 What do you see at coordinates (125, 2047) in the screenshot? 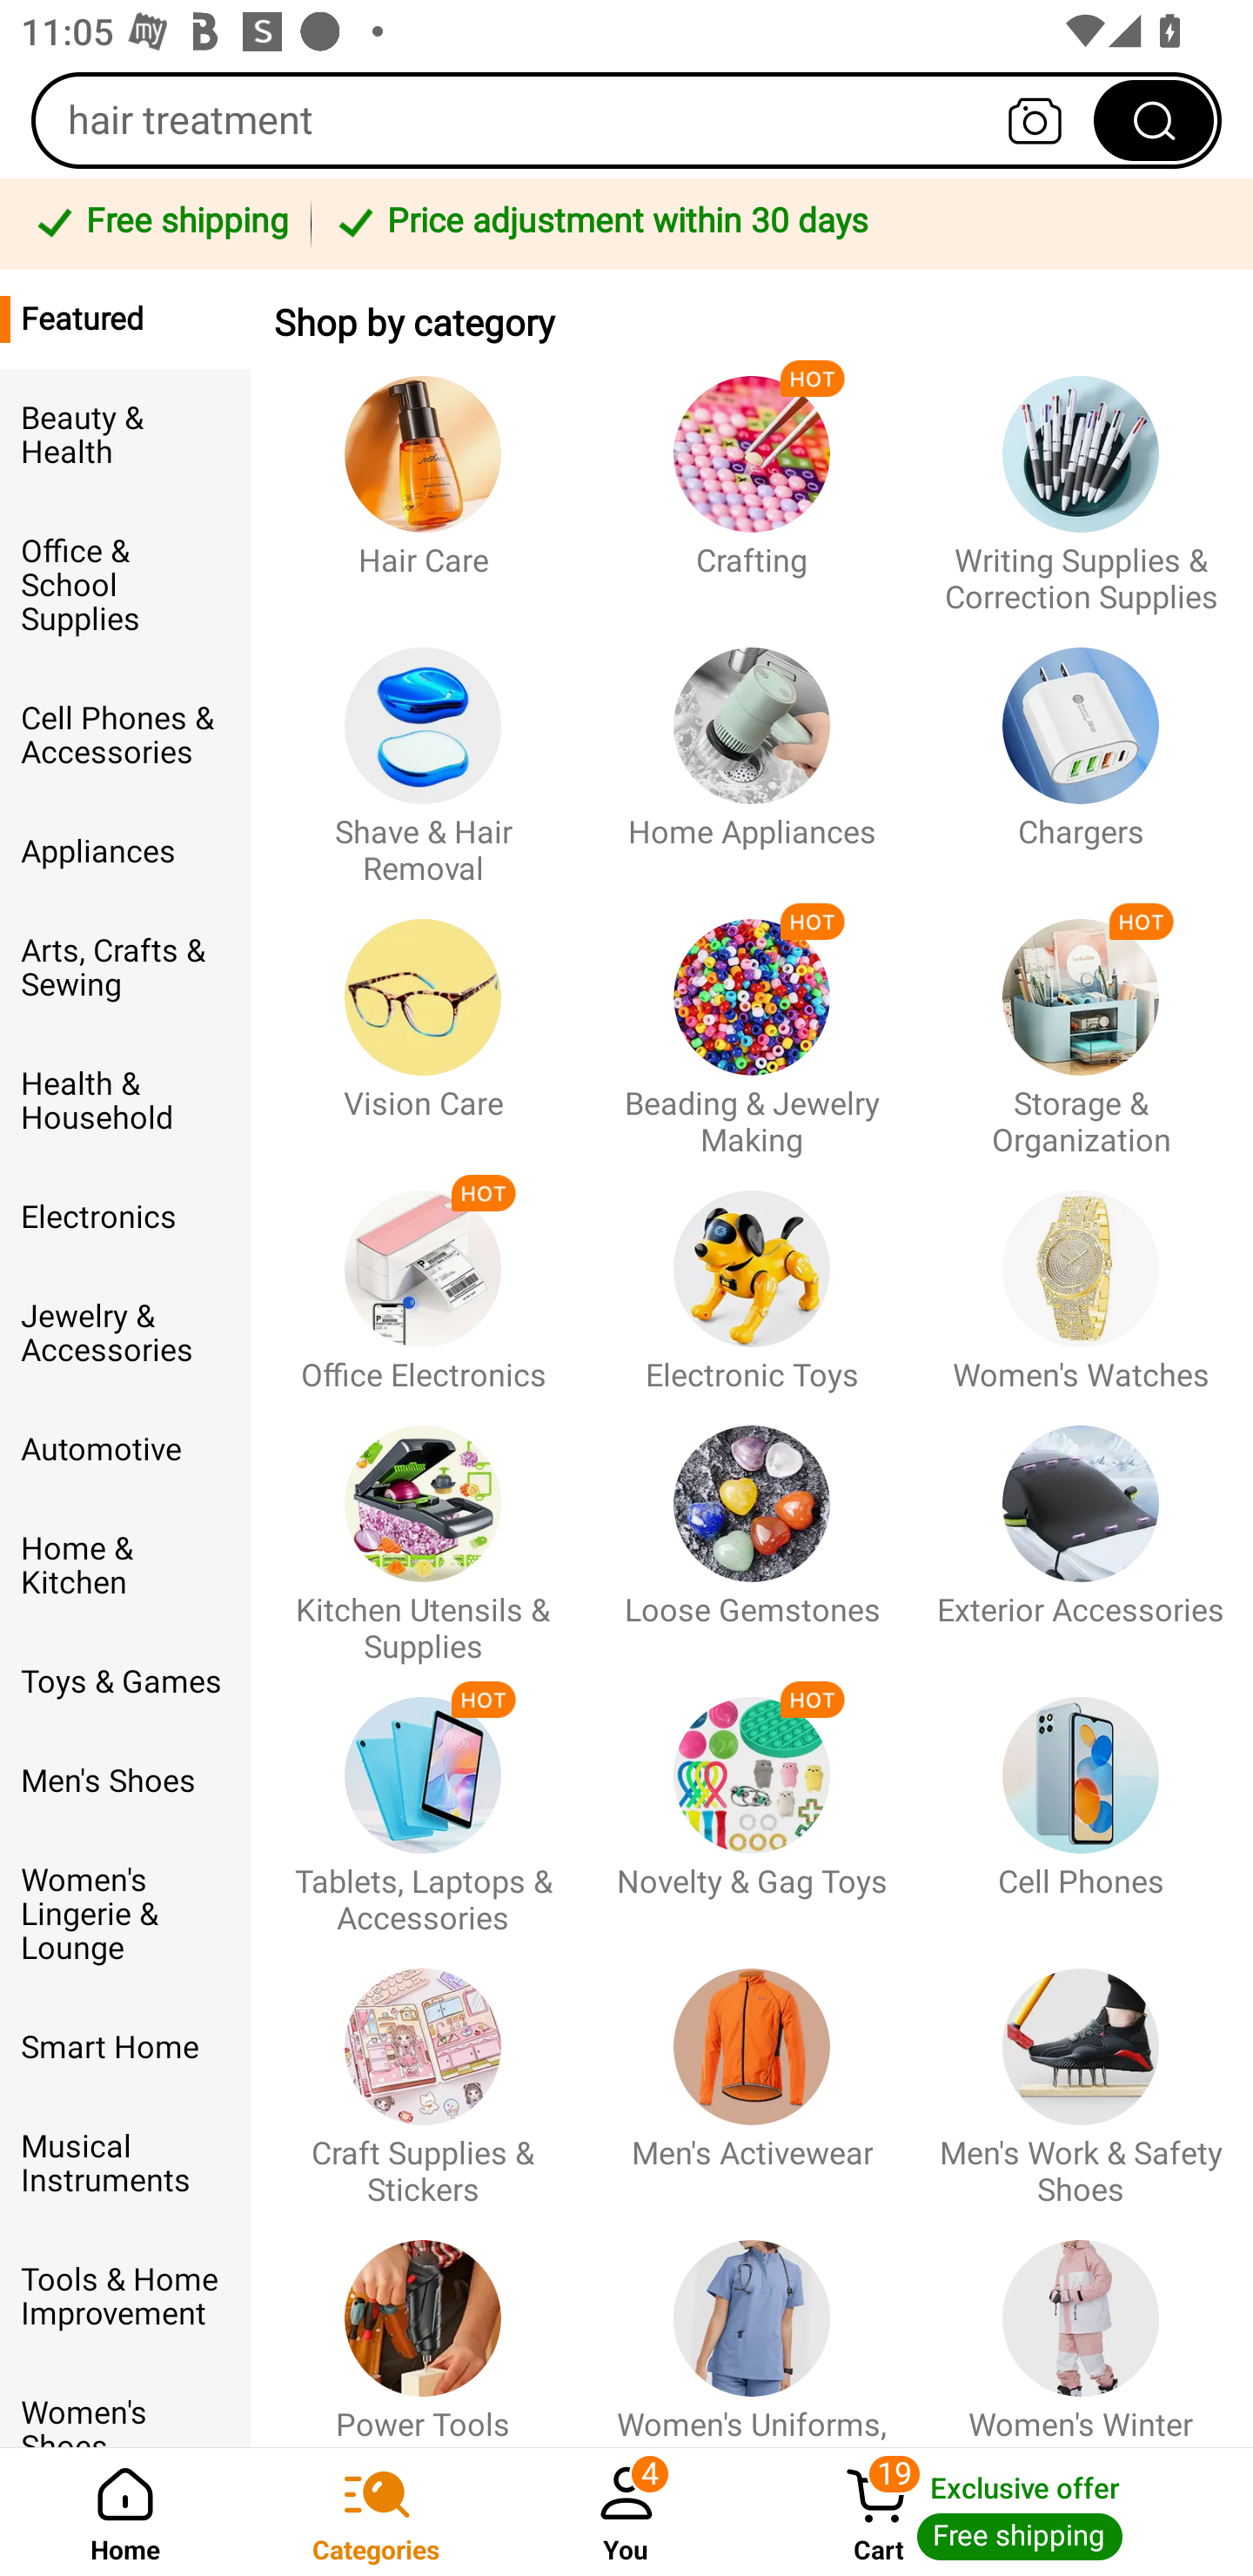
I see `Smart Home` at bounding box center [125, 2047].